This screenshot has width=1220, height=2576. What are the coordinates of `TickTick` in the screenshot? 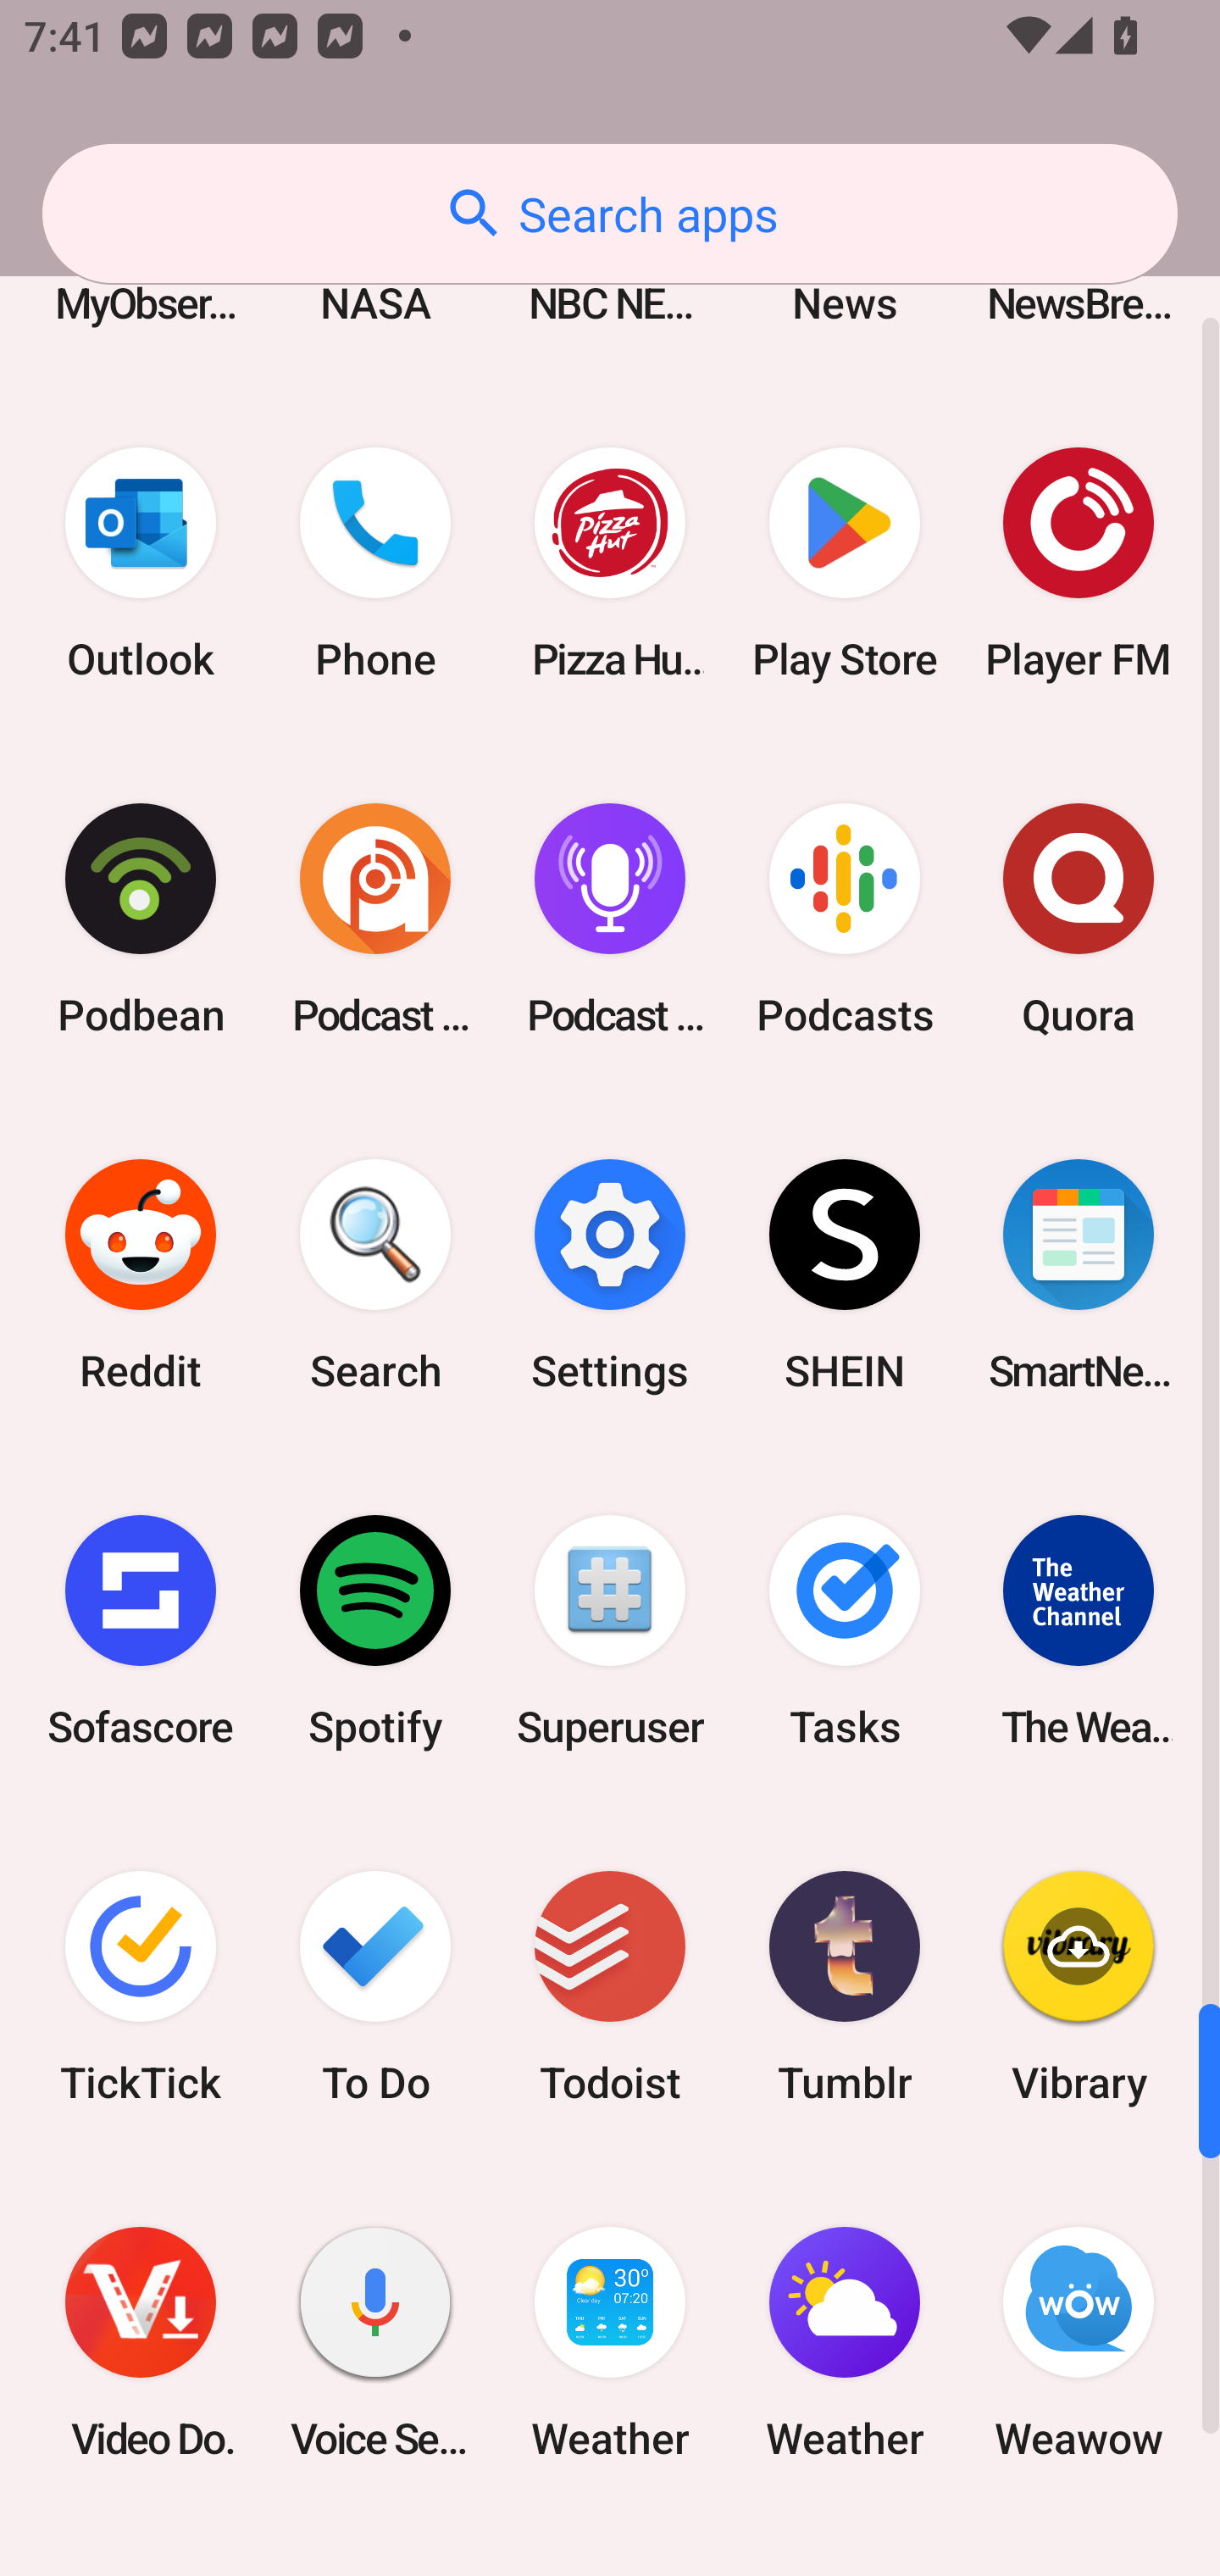 It's located at (141, 1986).